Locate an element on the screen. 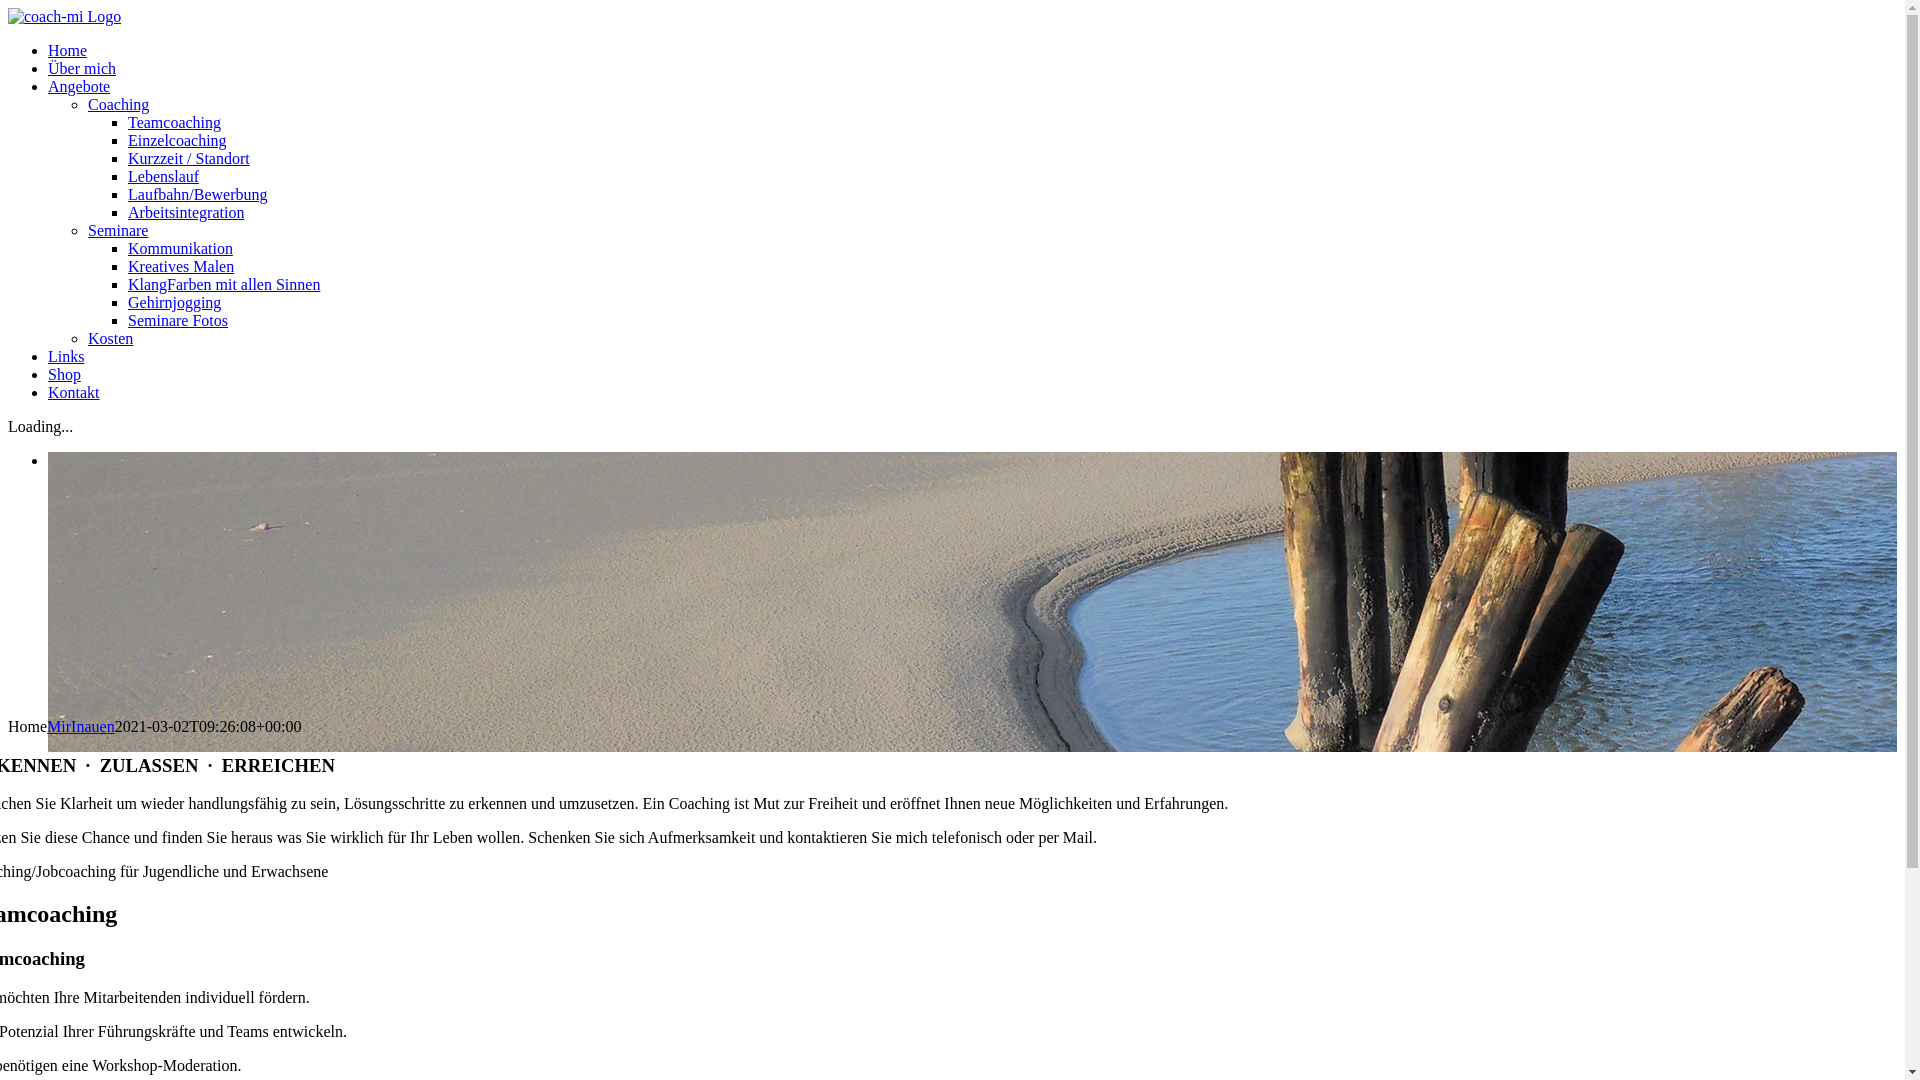 Image resolution: width=1920 pixels, height=1080 pixels. Home is located at coordinates (68, 50).